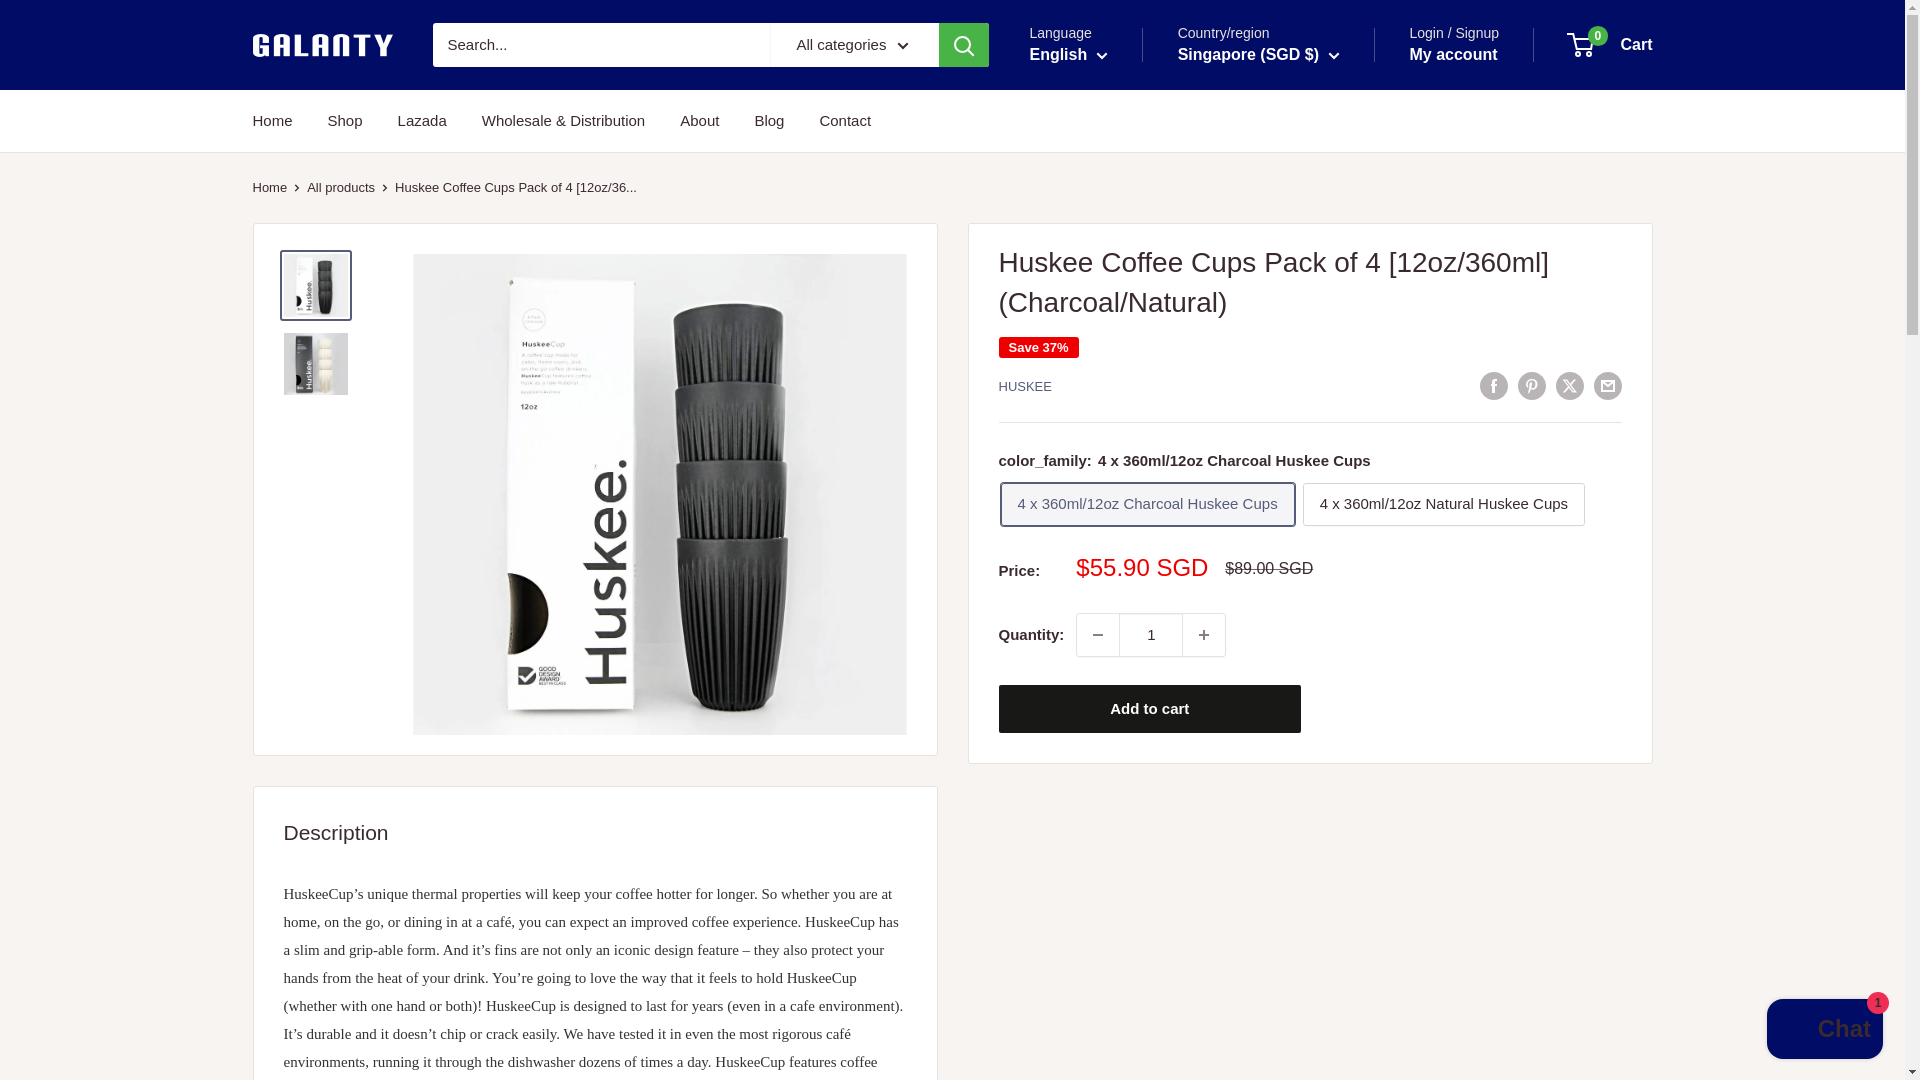 This screenshot has height=1080, width=1920. I want to click on AT, so click(1179, 494).